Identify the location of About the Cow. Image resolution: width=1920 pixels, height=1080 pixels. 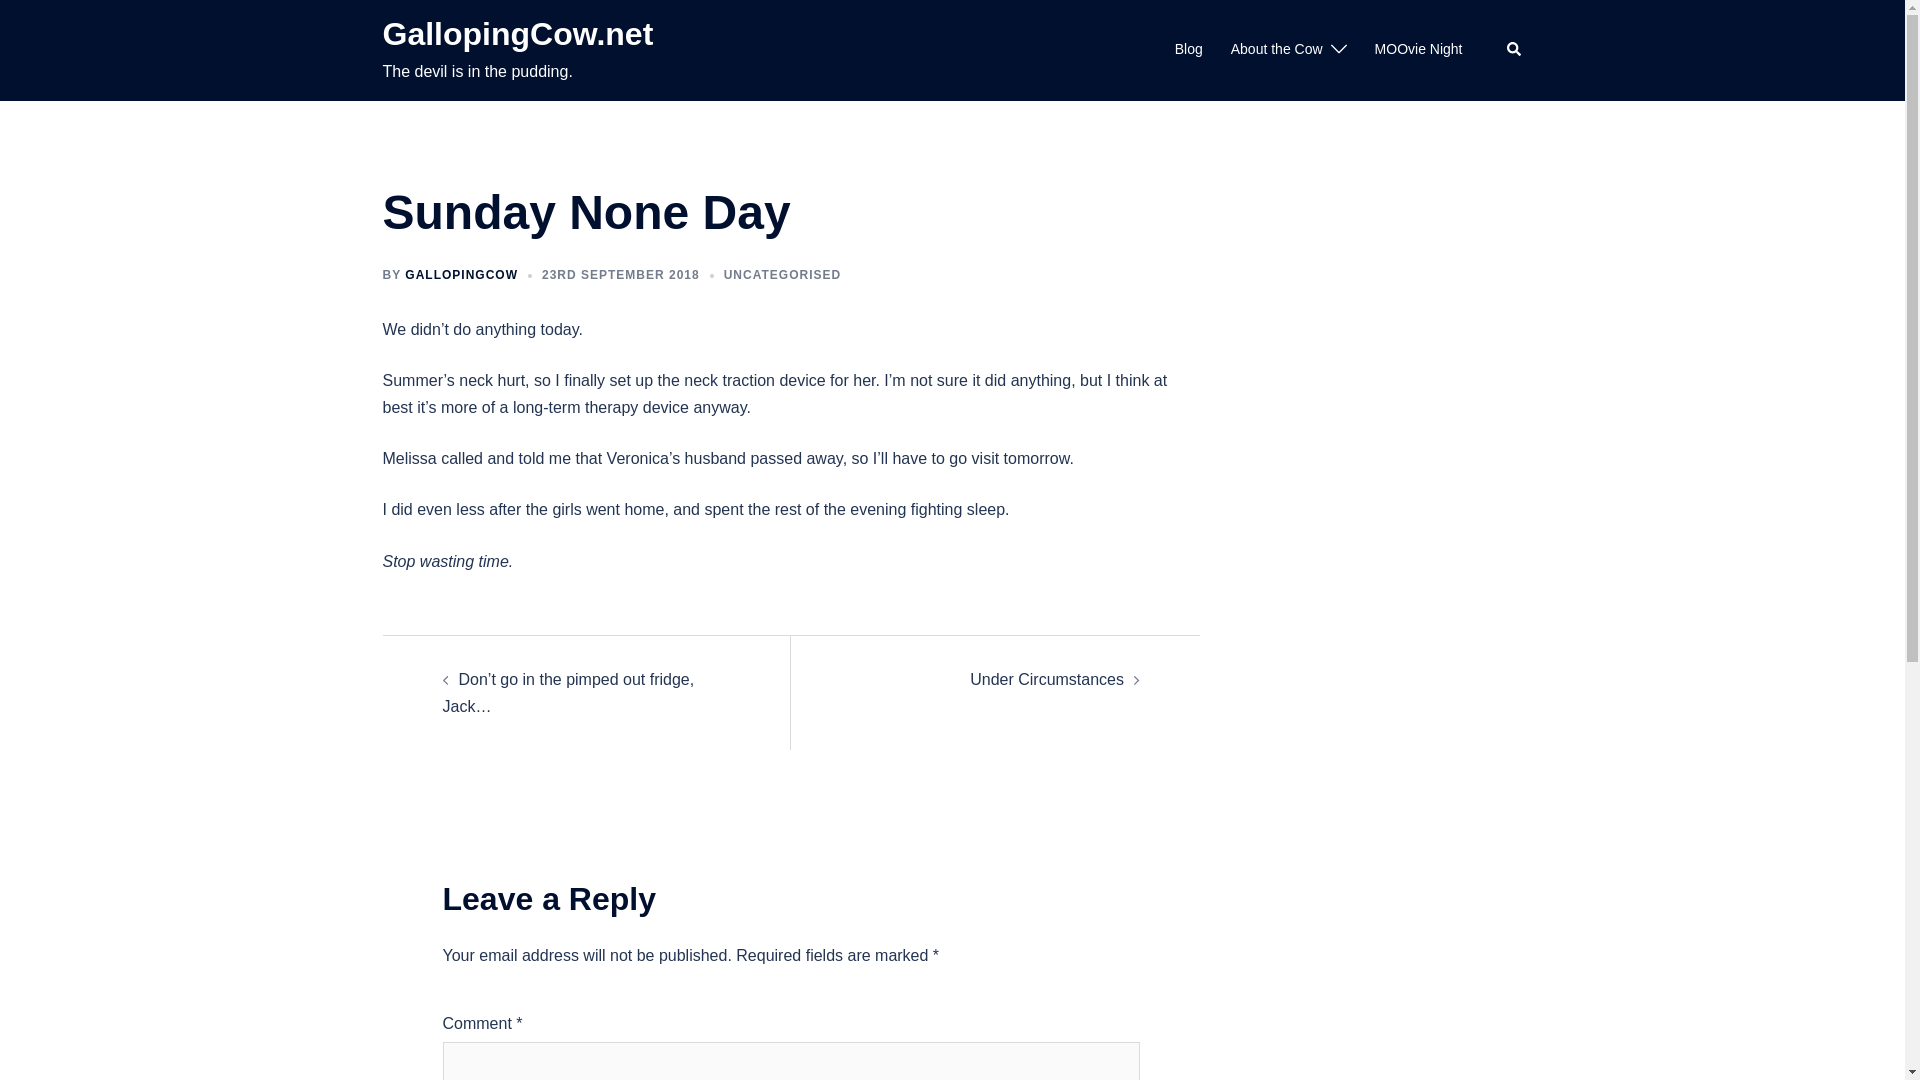
(1276, 49).